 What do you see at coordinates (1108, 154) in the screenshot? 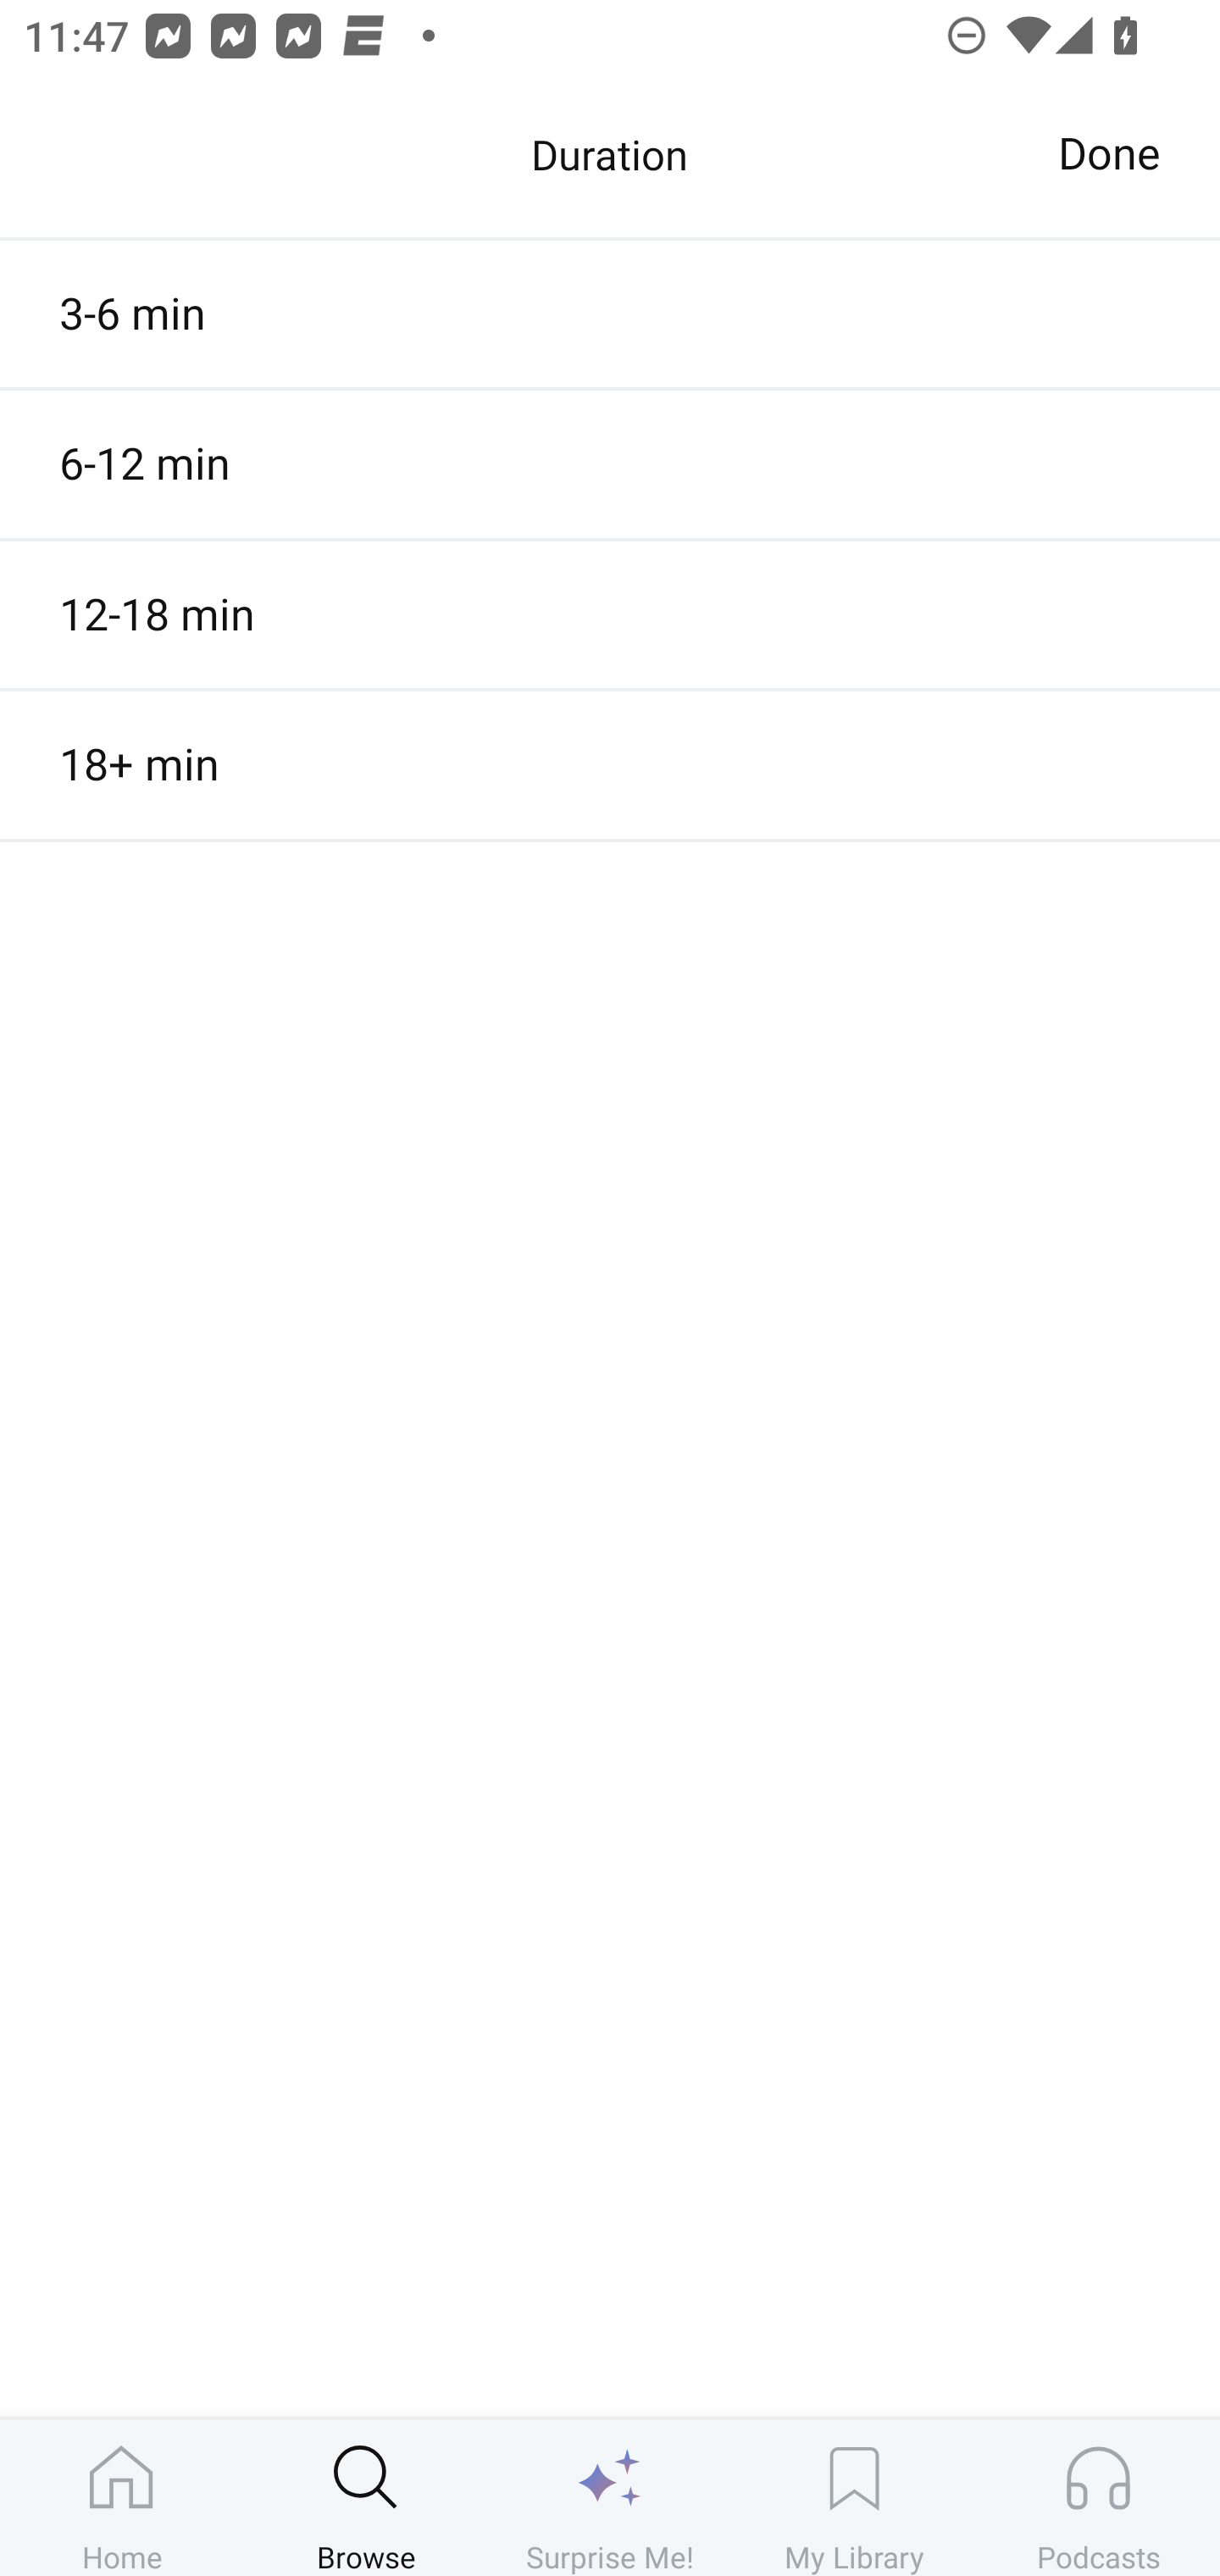
I see `Done` at bounding box center [1108, 154].